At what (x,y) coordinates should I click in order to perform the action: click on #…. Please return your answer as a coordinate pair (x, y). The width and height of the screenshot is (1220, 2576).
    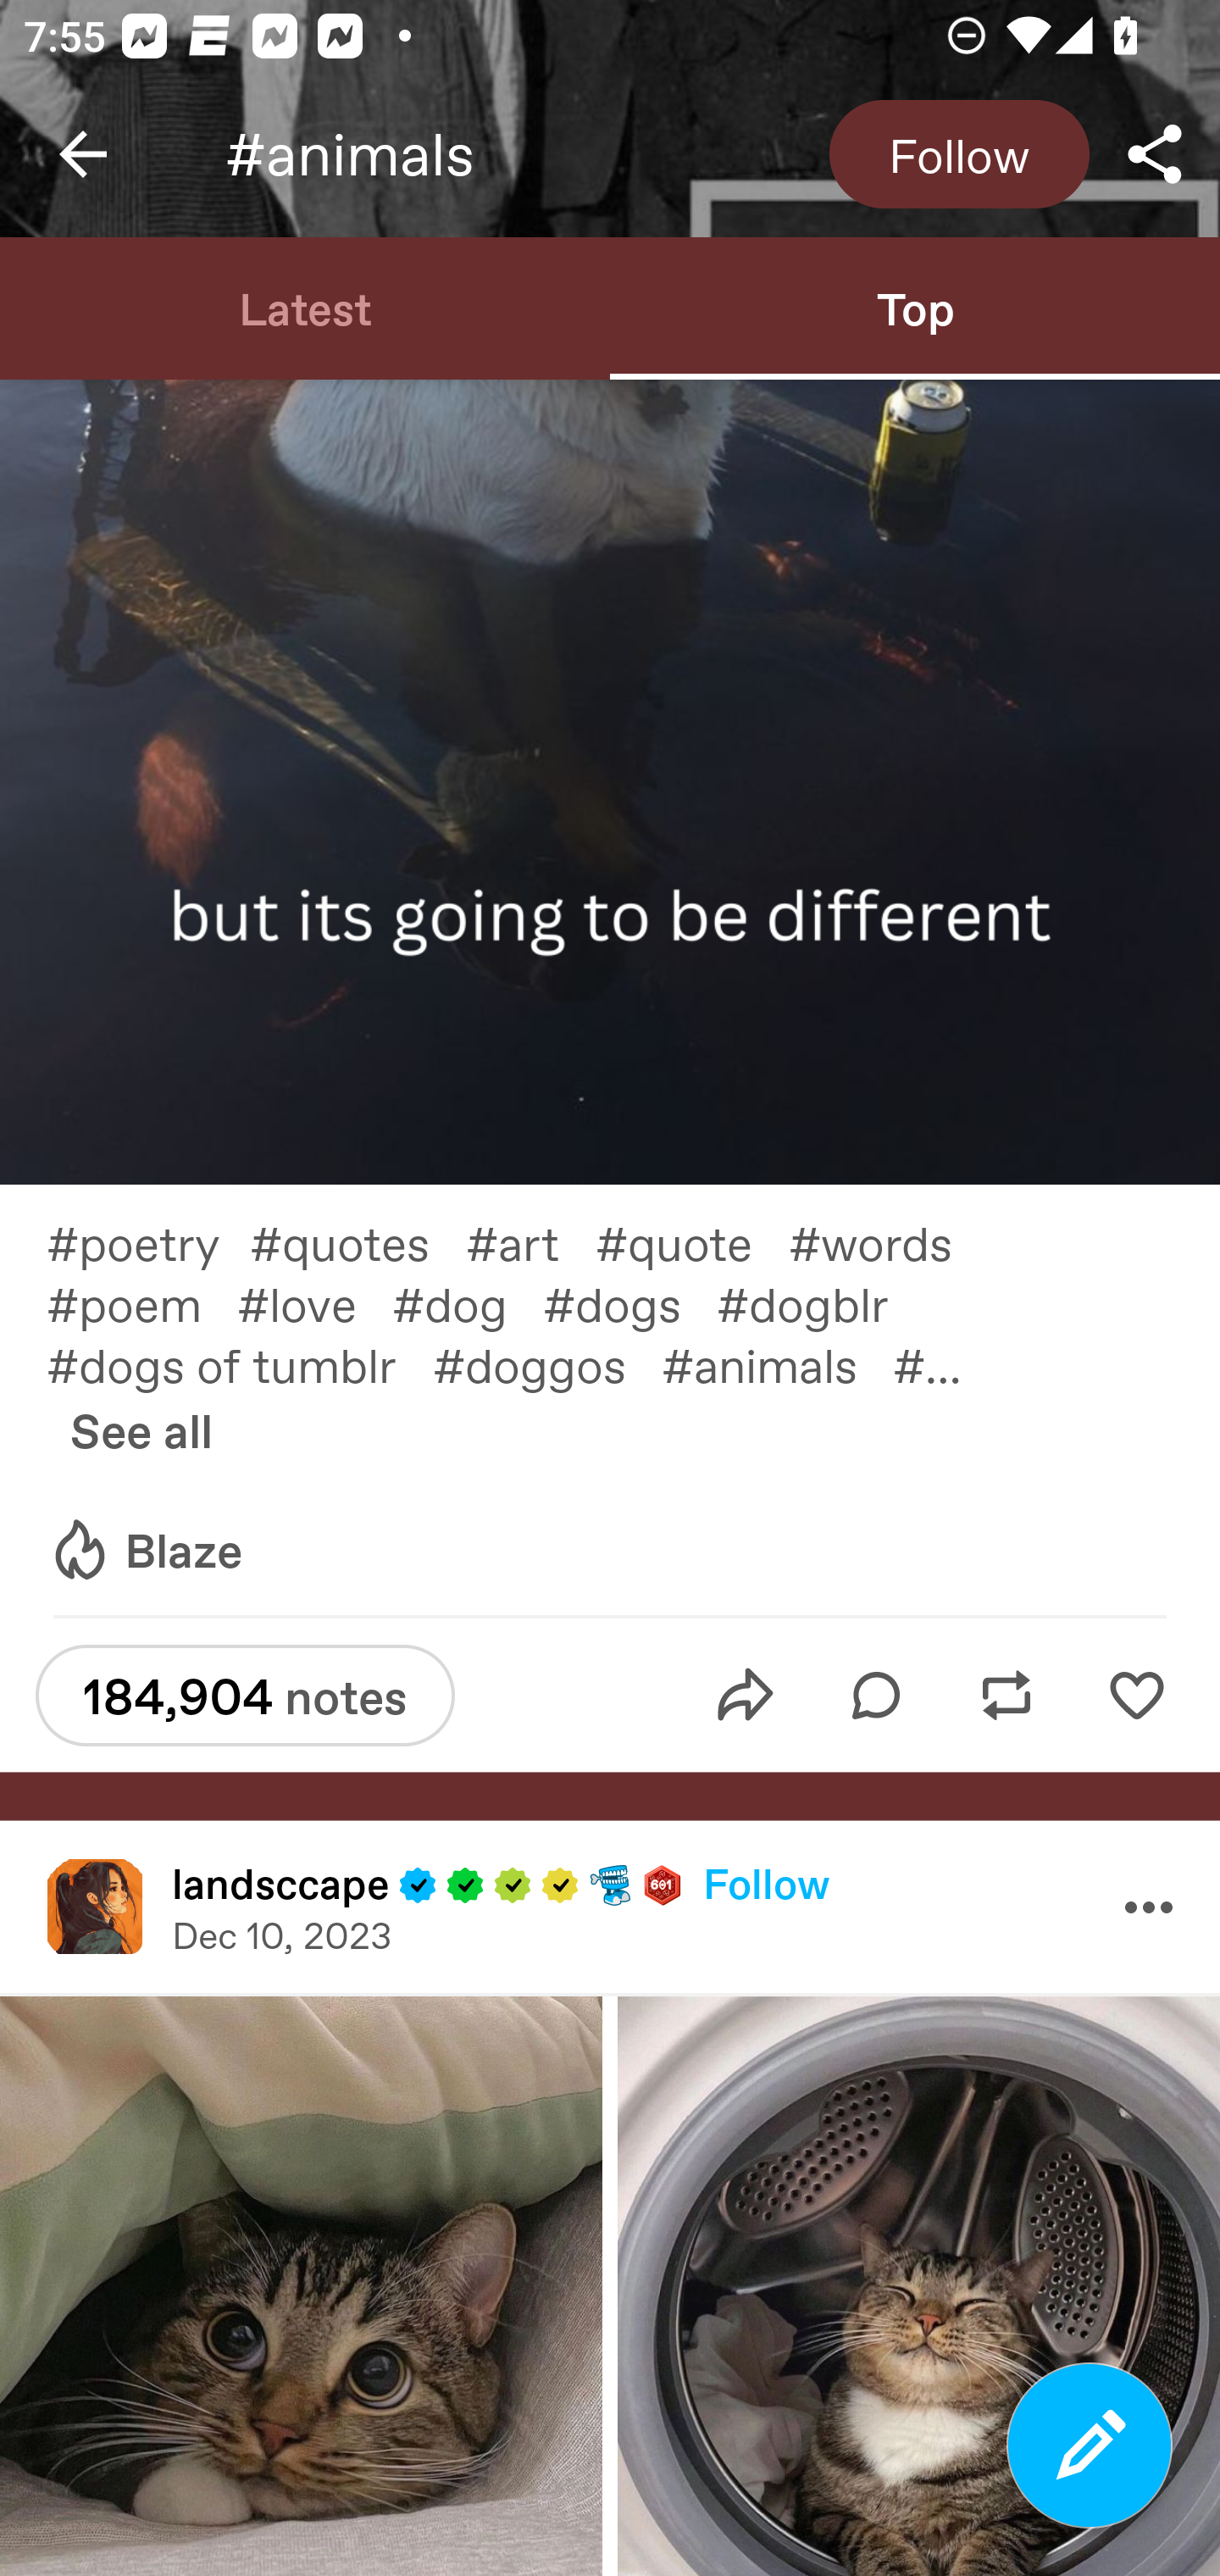
    Looking at the image, I should click on (945, 1363).